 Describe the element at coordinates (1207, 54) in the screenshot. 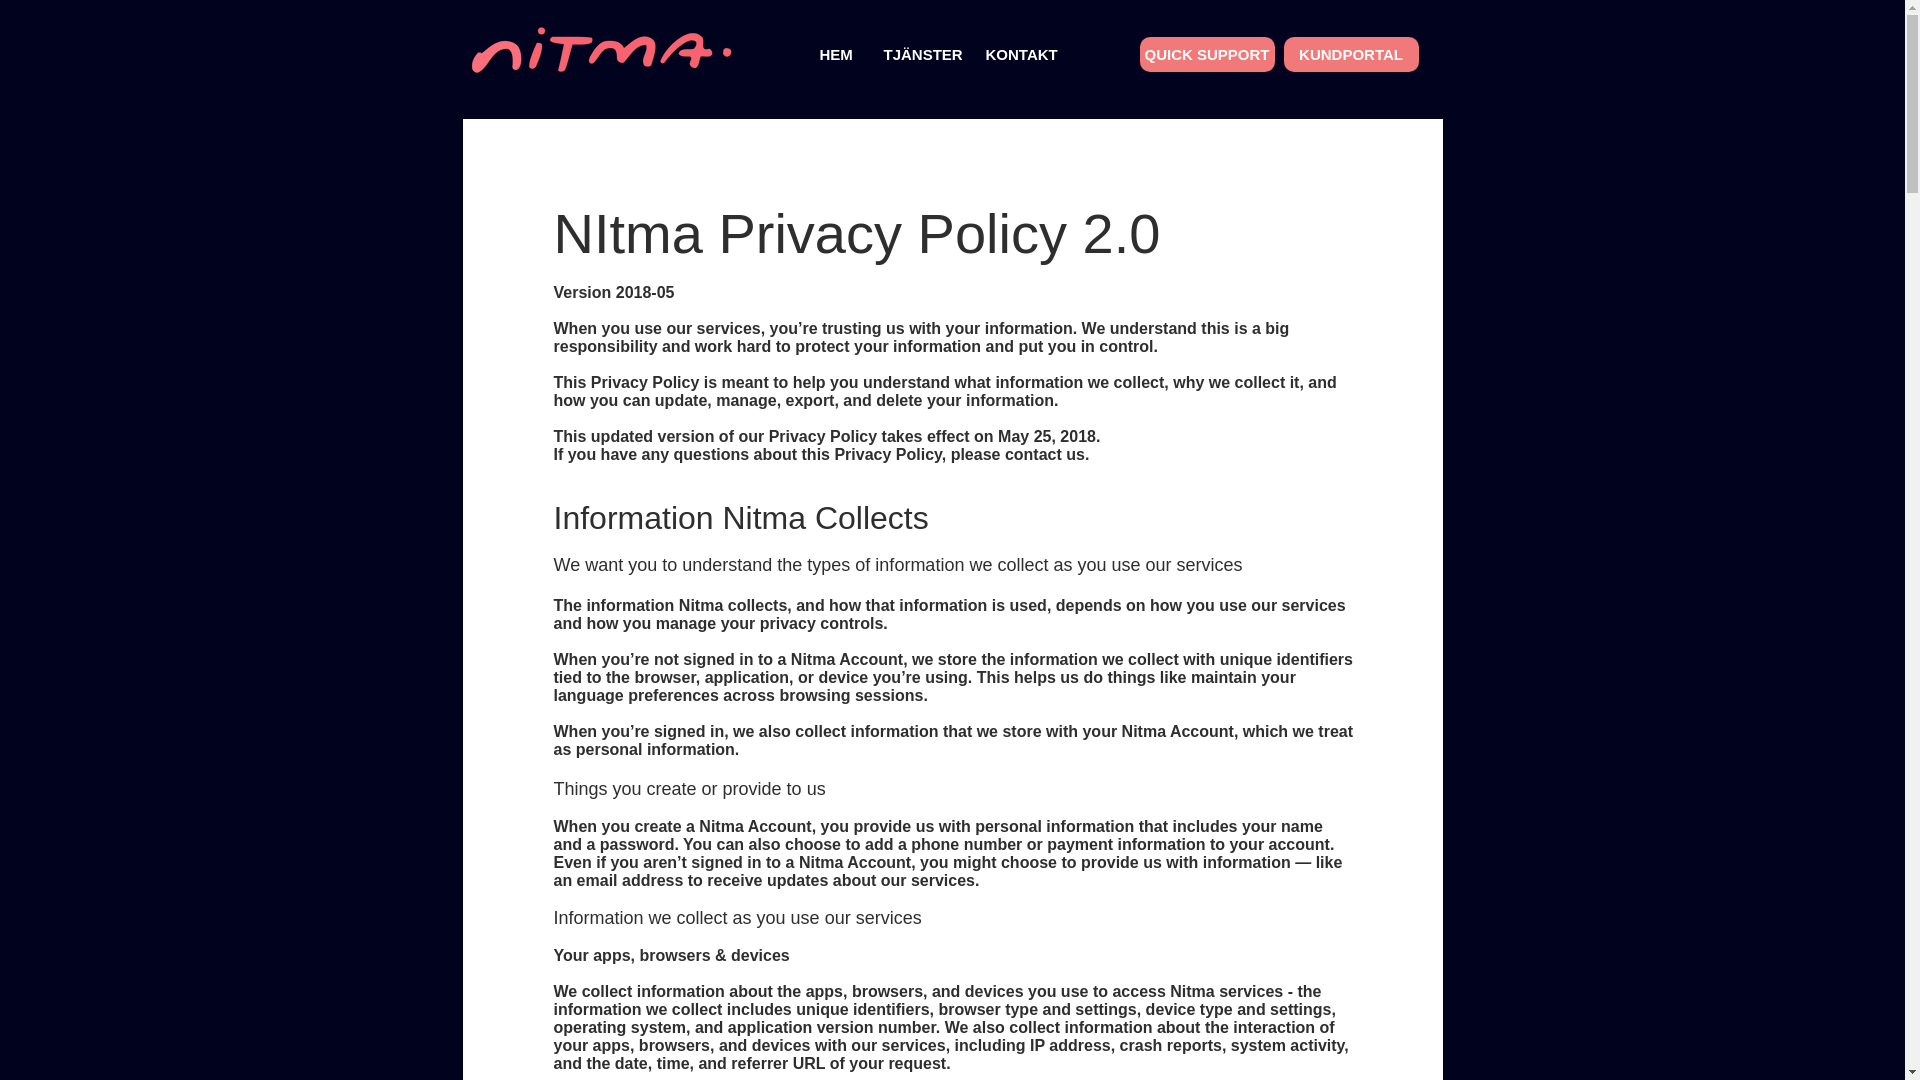

I see `QUICK SUPPORT` at that location.